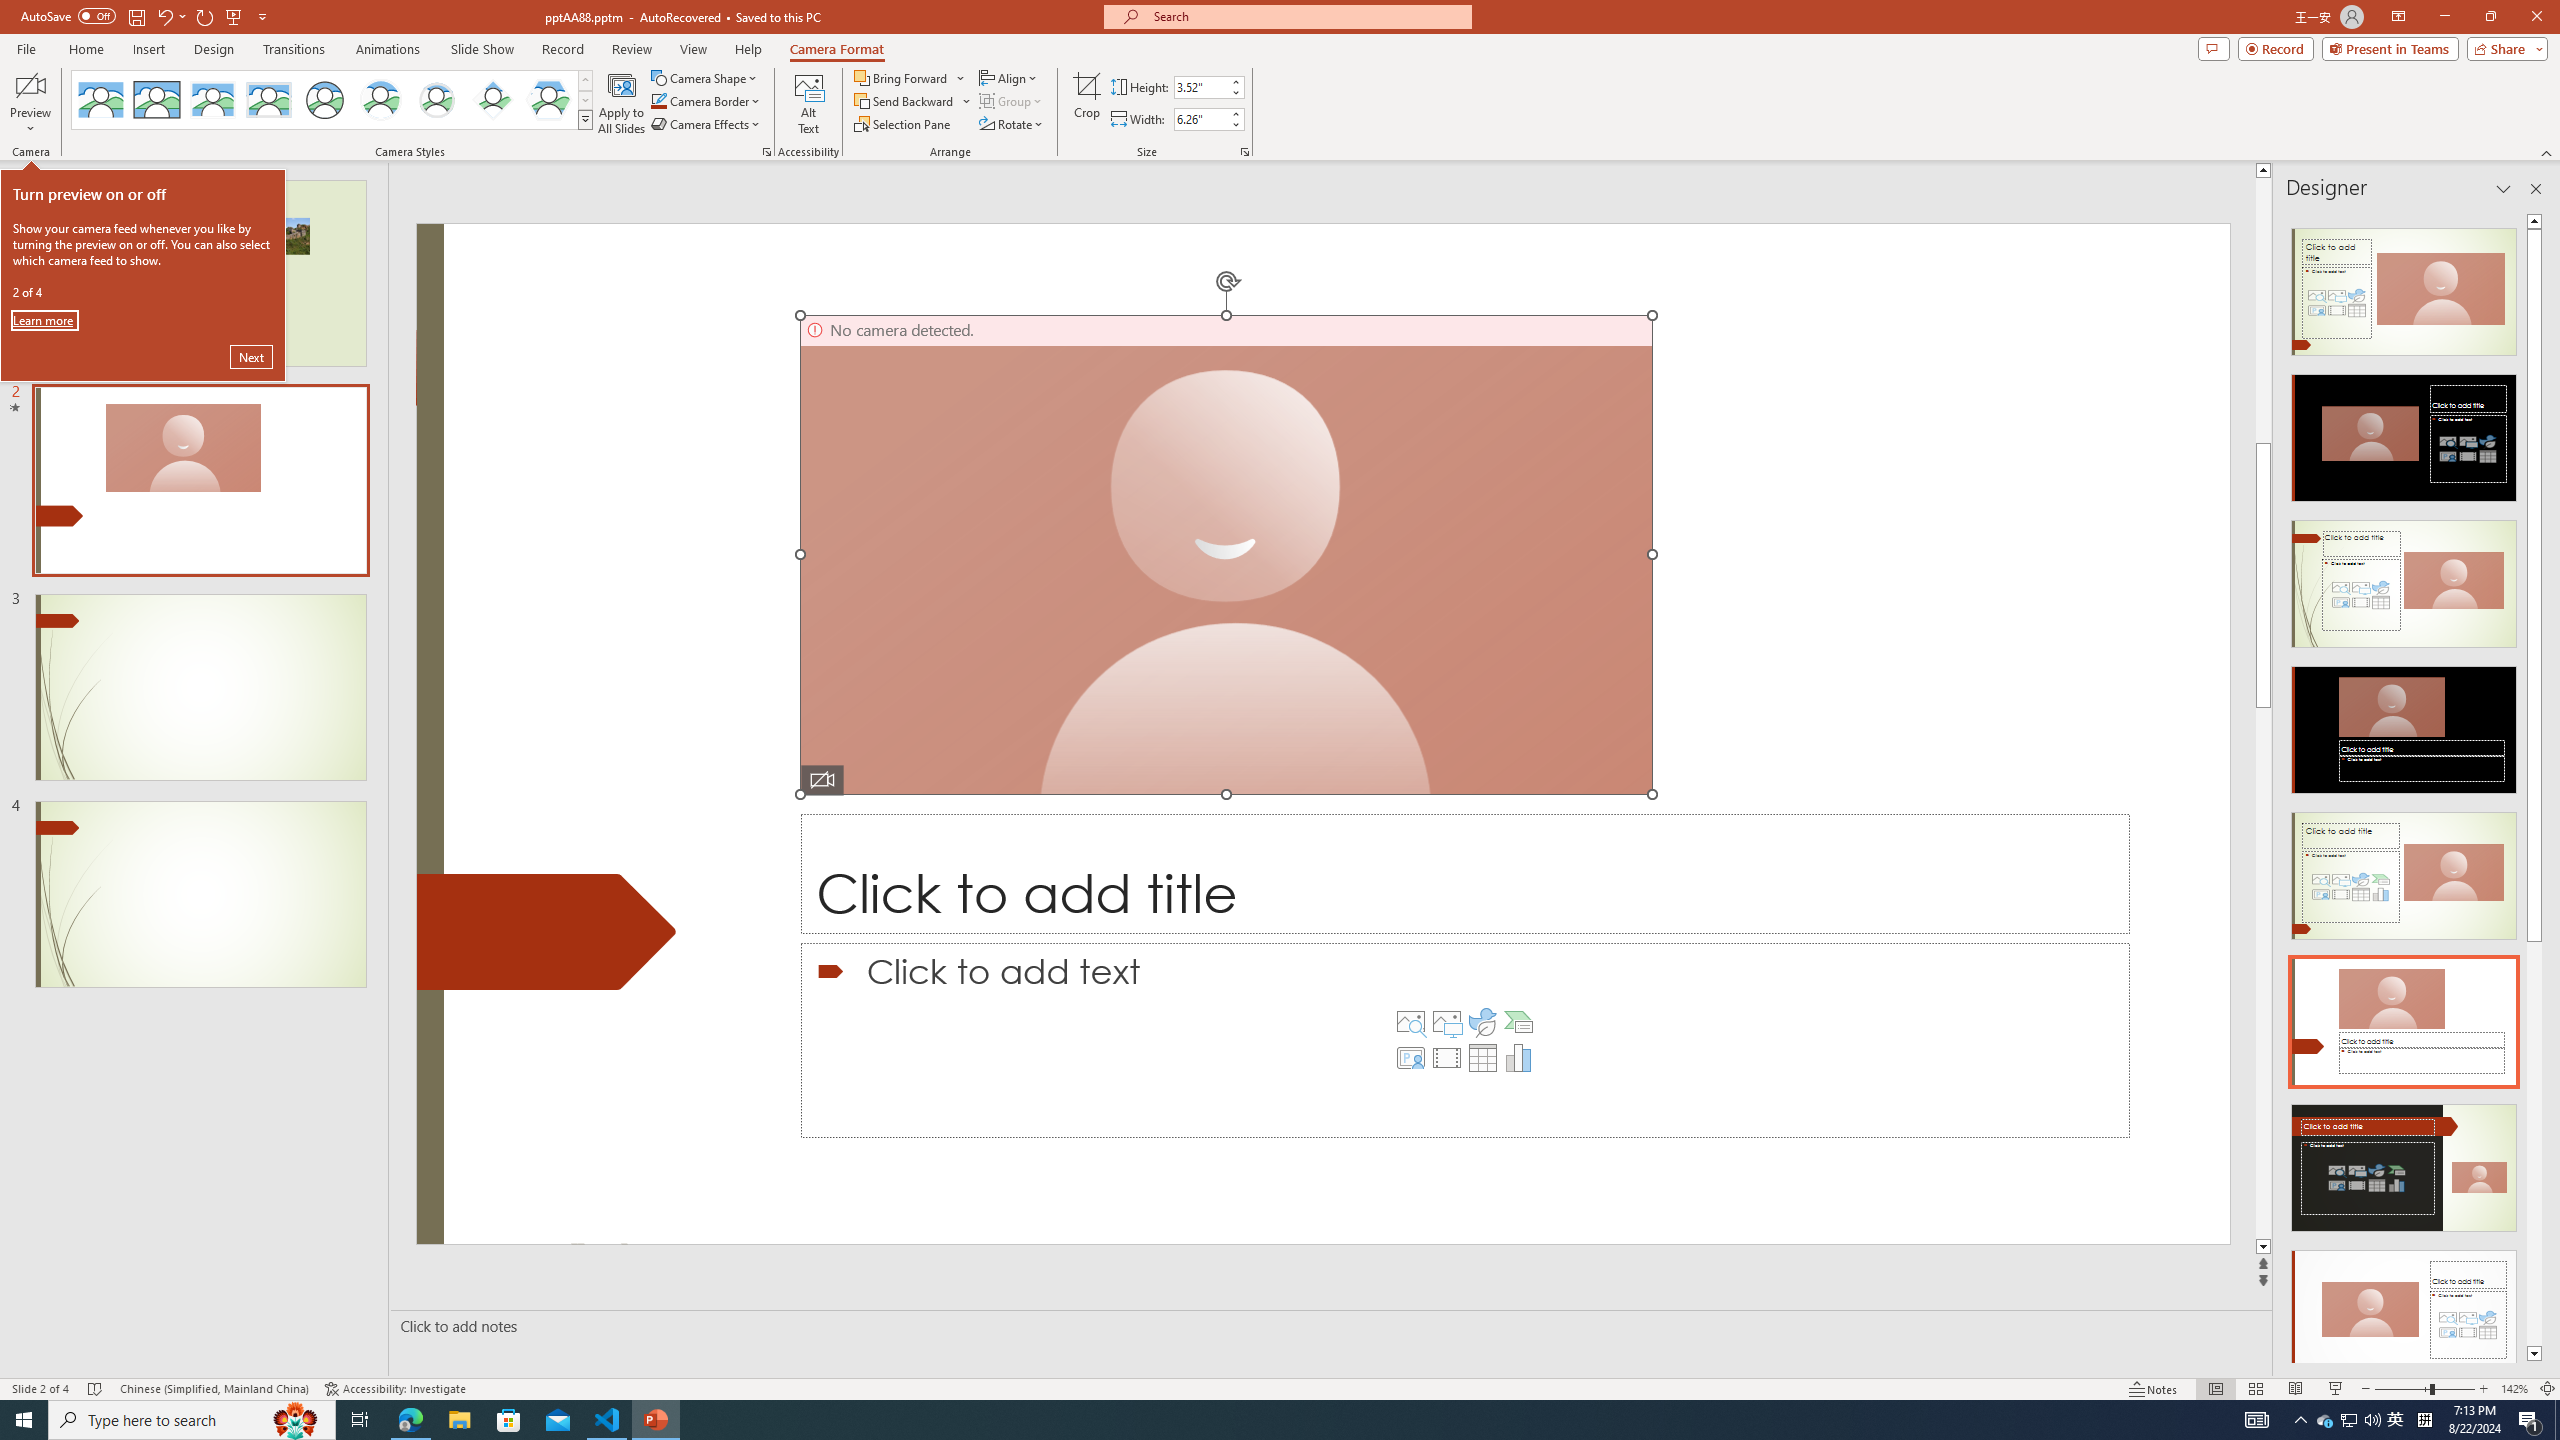  Describe the element at coordinates (1446, 1058) in the screenshot. I see `Insert Video` at that location.